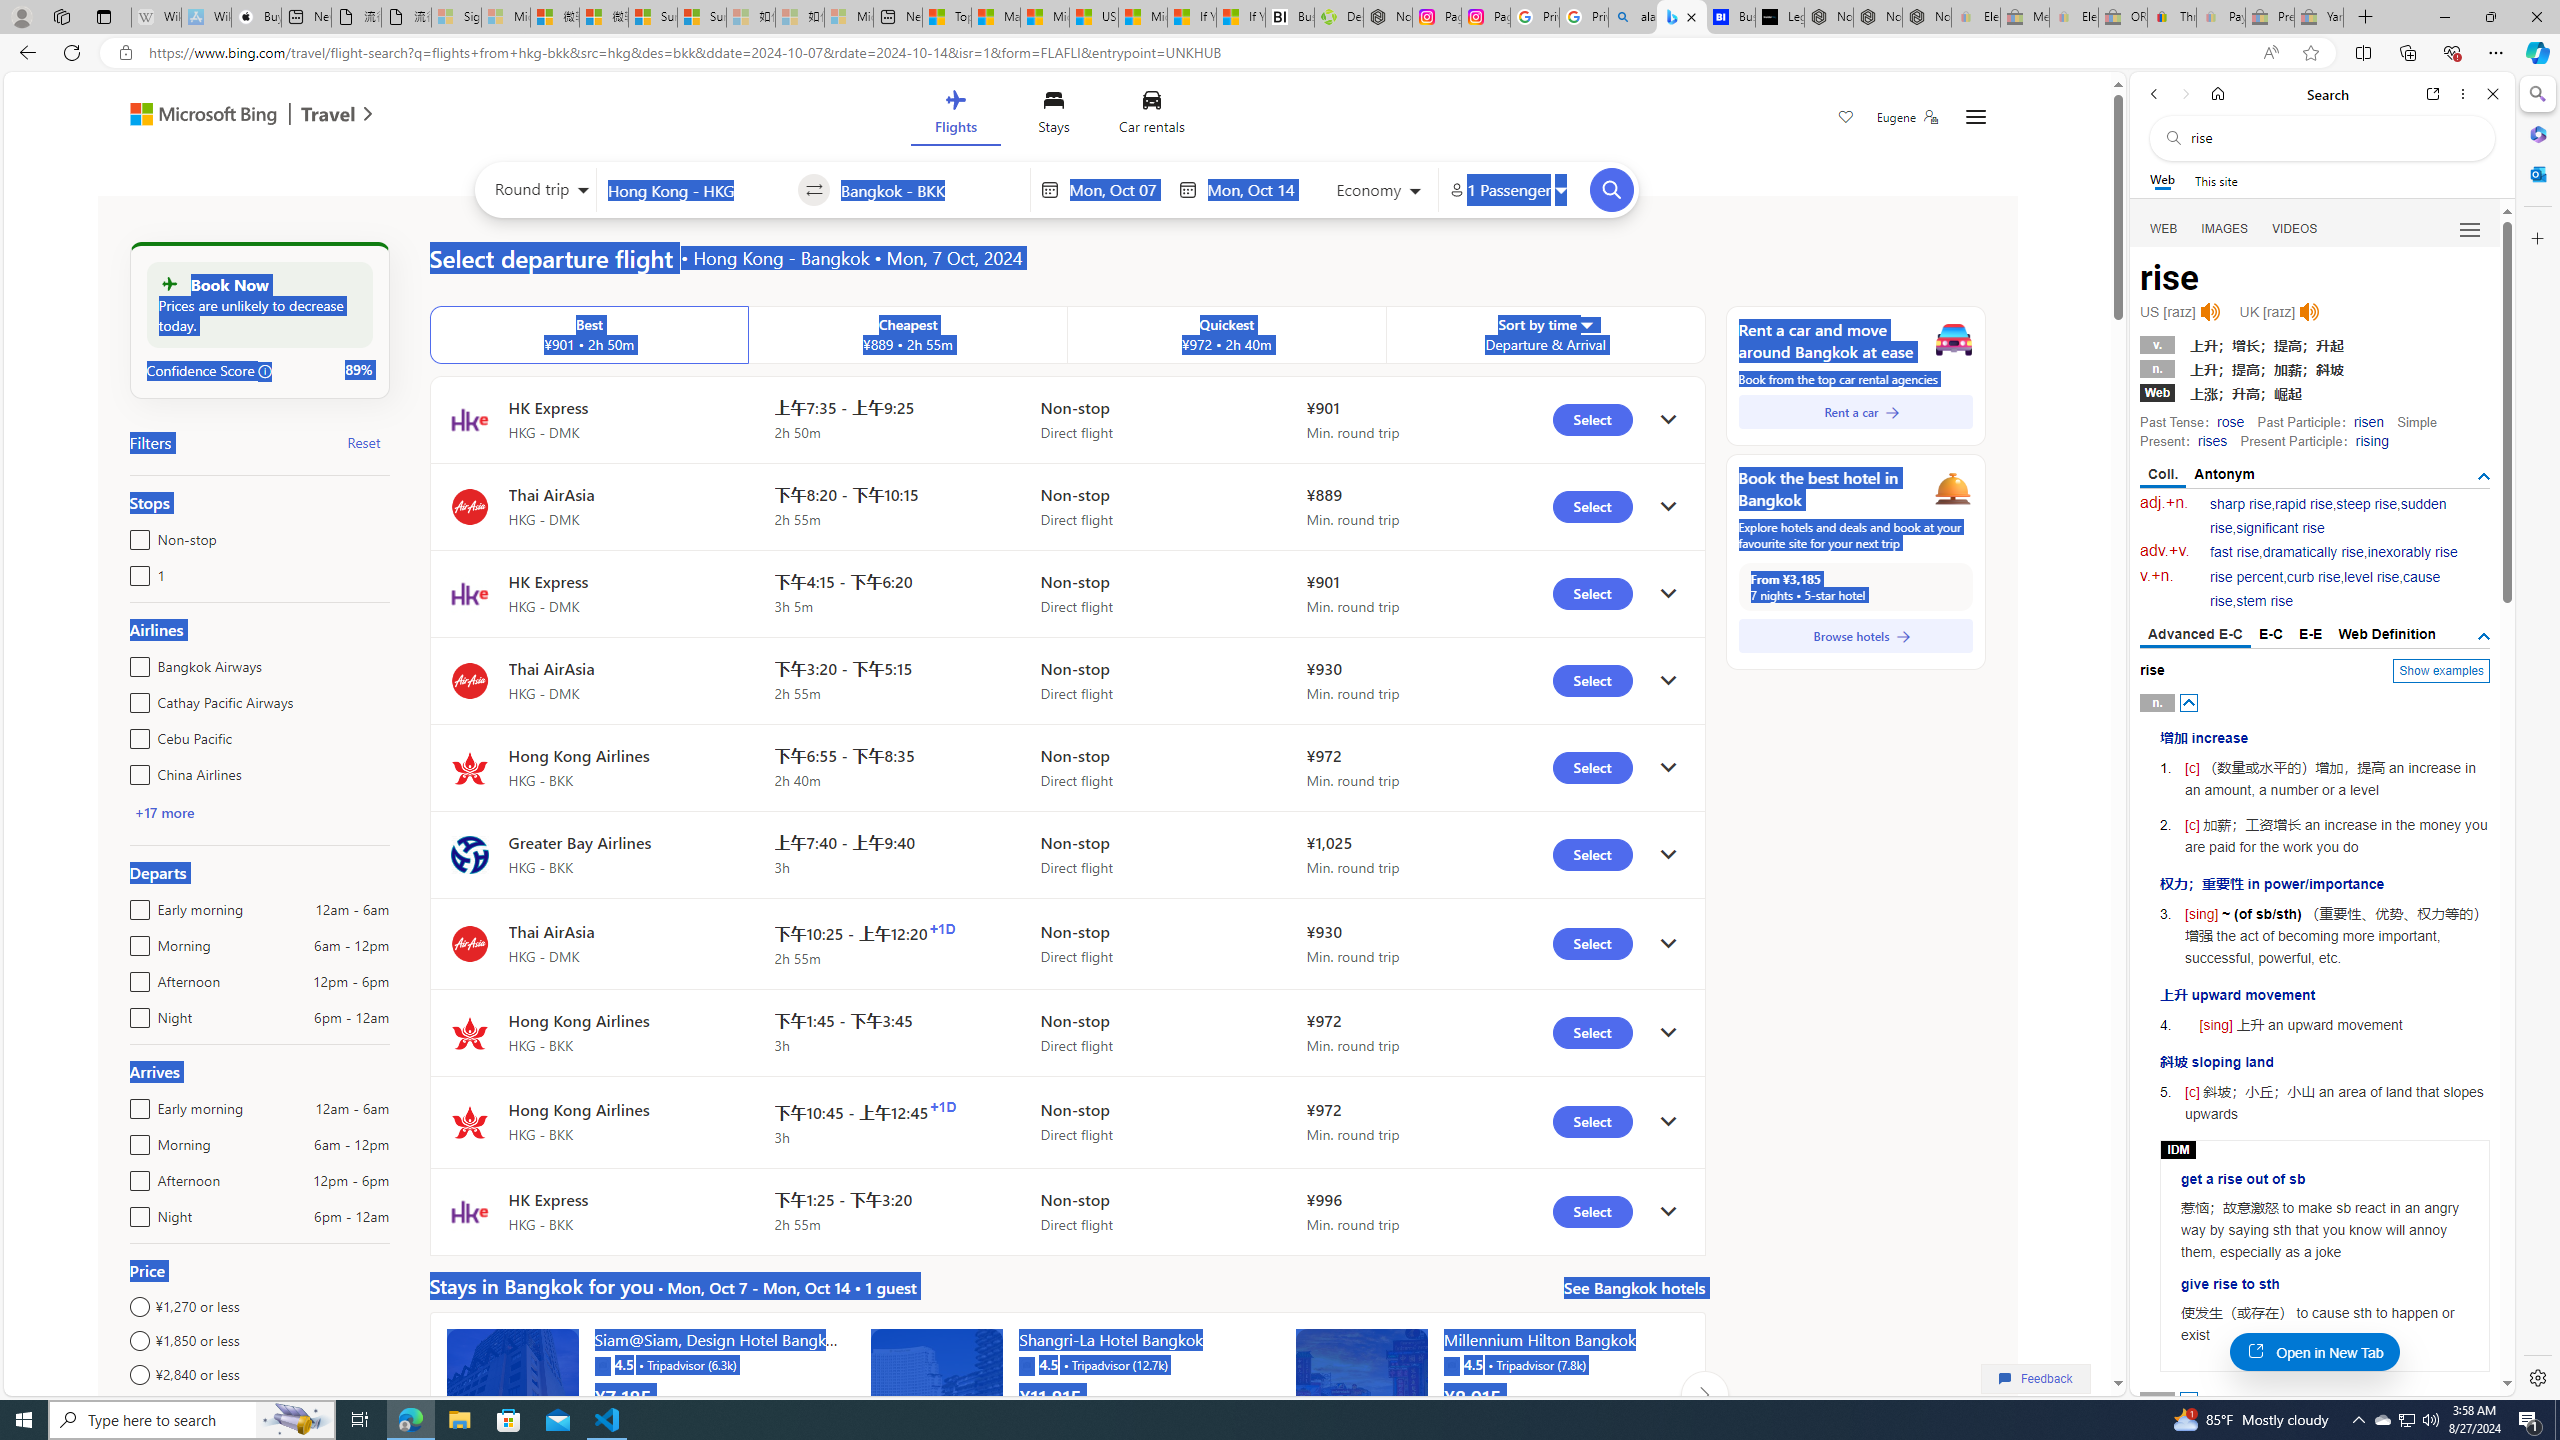  What do you see at coordinates (136, 1104) in the screenshot?
I see `Early morning12am - 6am` at bounding box center [136, 1104].